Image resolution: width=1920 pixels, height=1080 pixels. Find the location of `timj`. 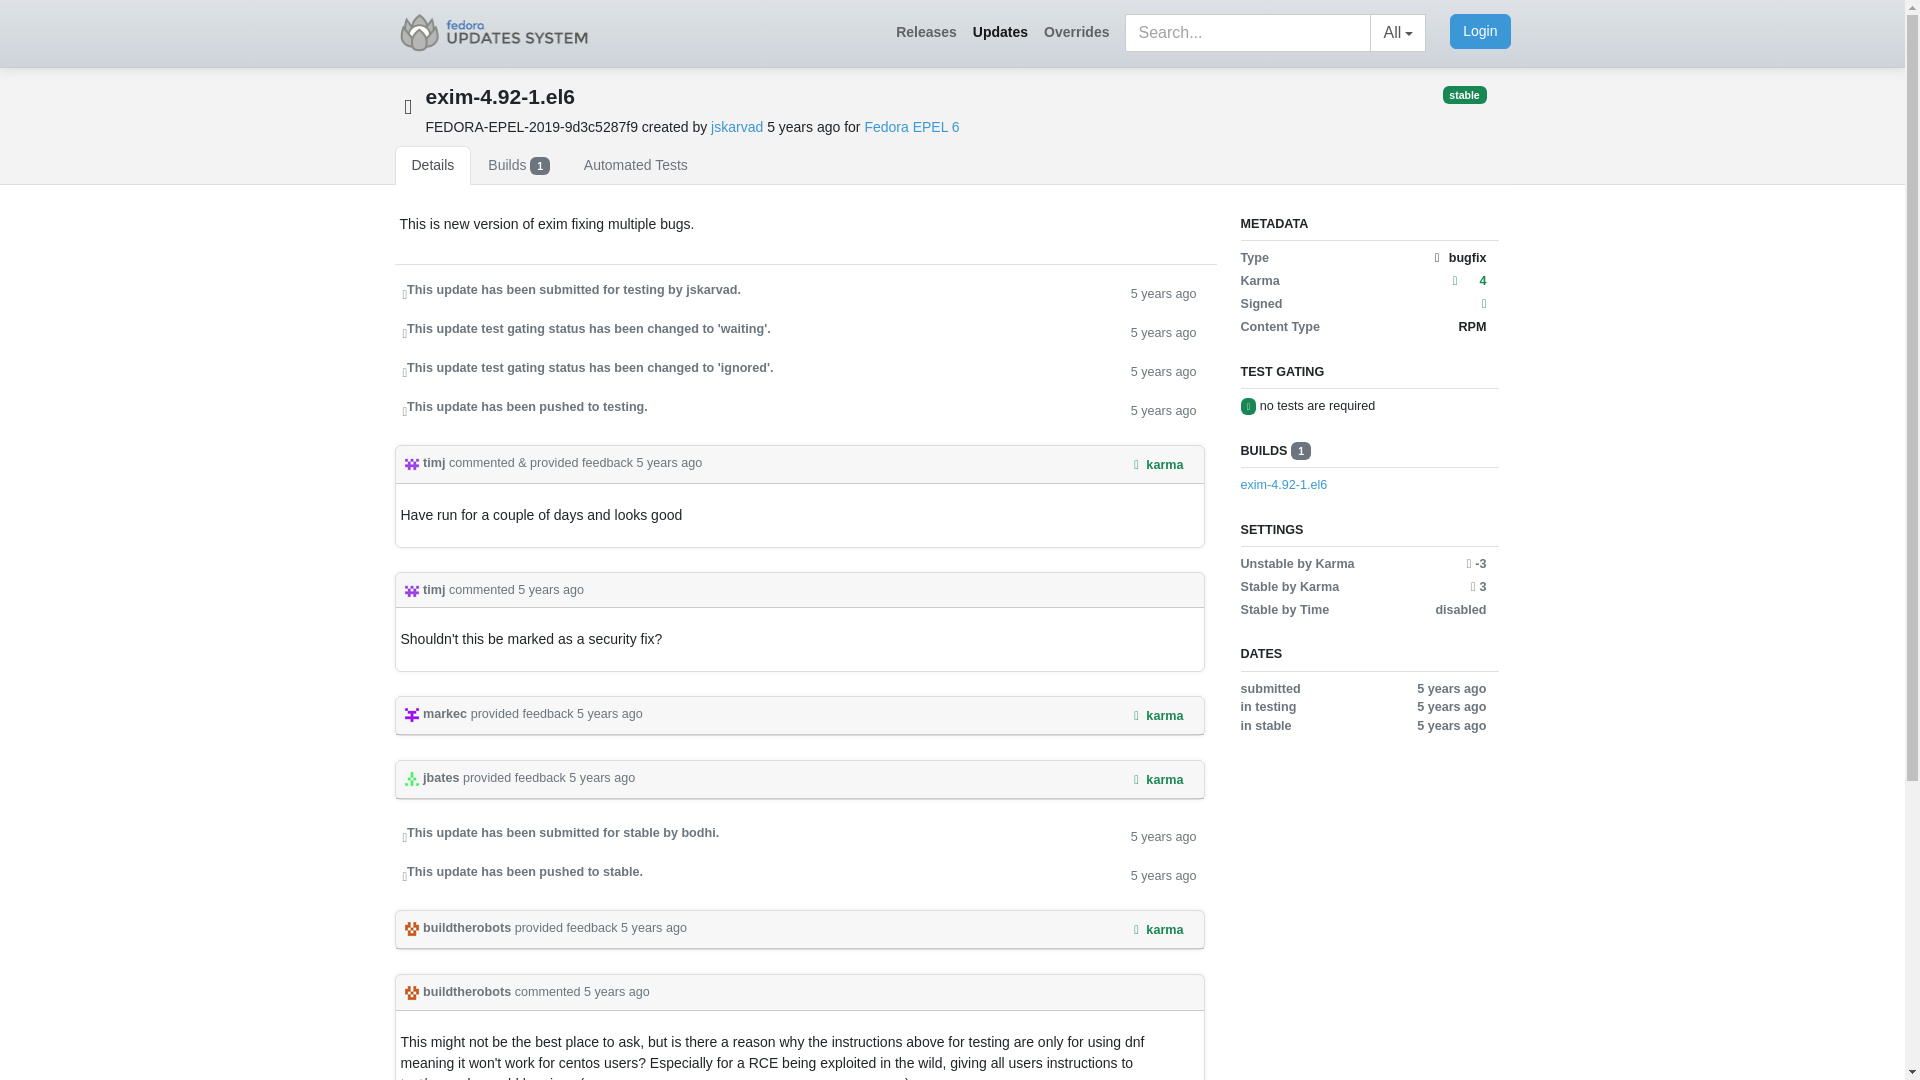

timj is located at coordinates (426, 462).